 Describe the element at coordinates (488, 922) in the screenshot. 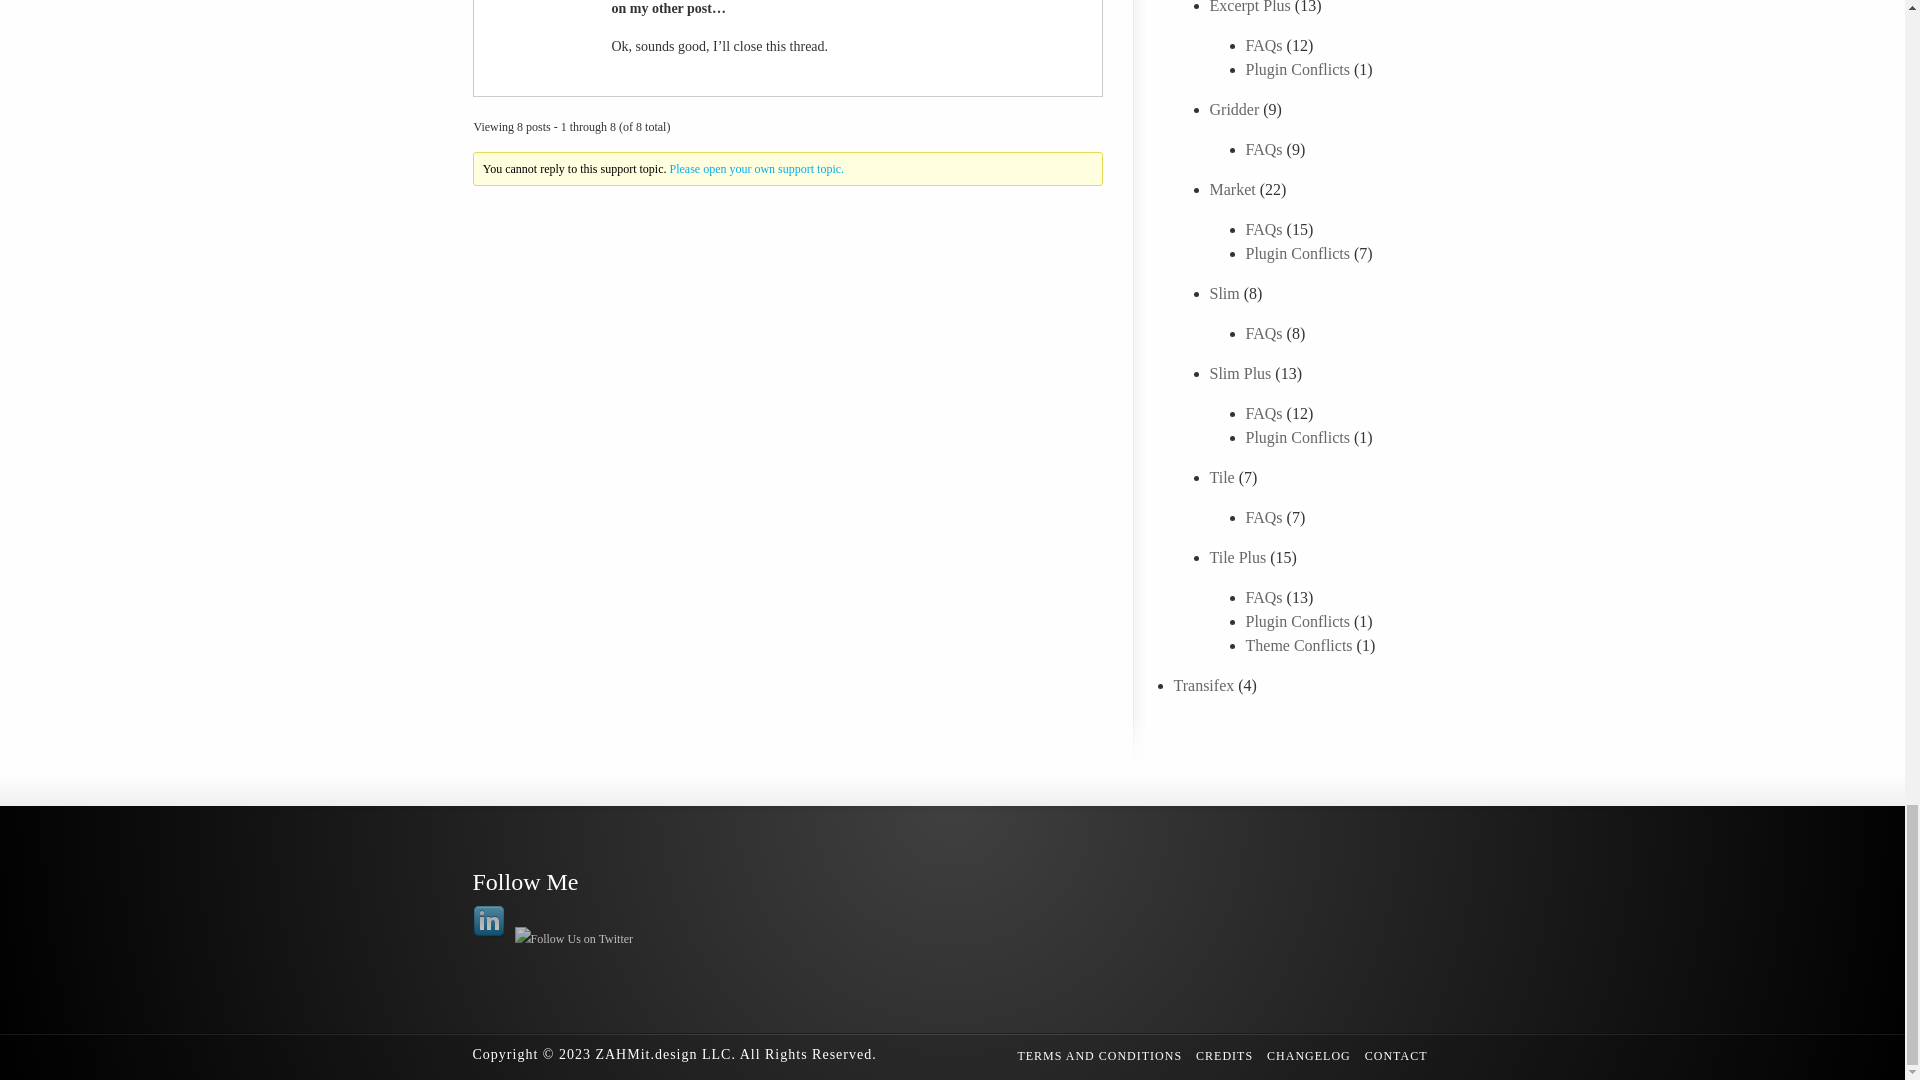

I see `Follow Us on LinkedIn` at that location.